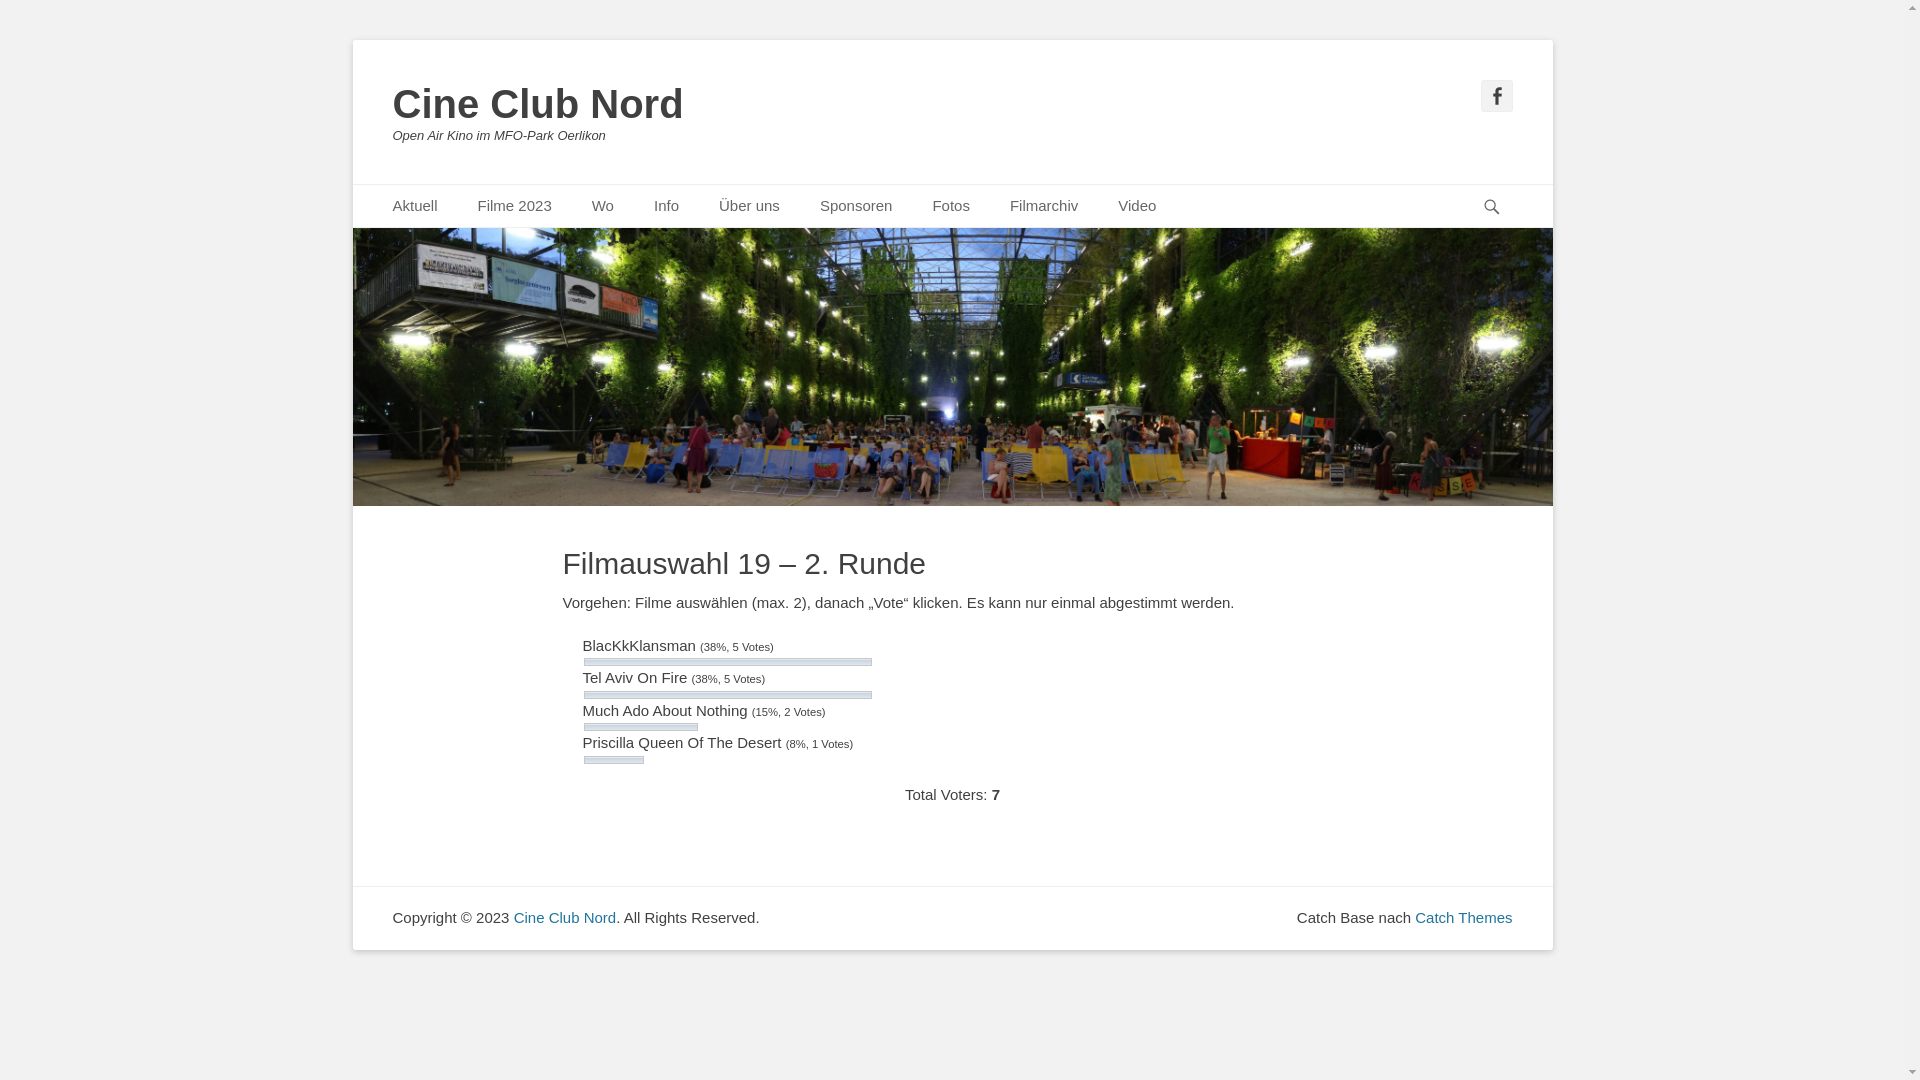  Describe the element at coordinates (538, 104) in the screenshot. I see `Cine Club Nord` at that location.